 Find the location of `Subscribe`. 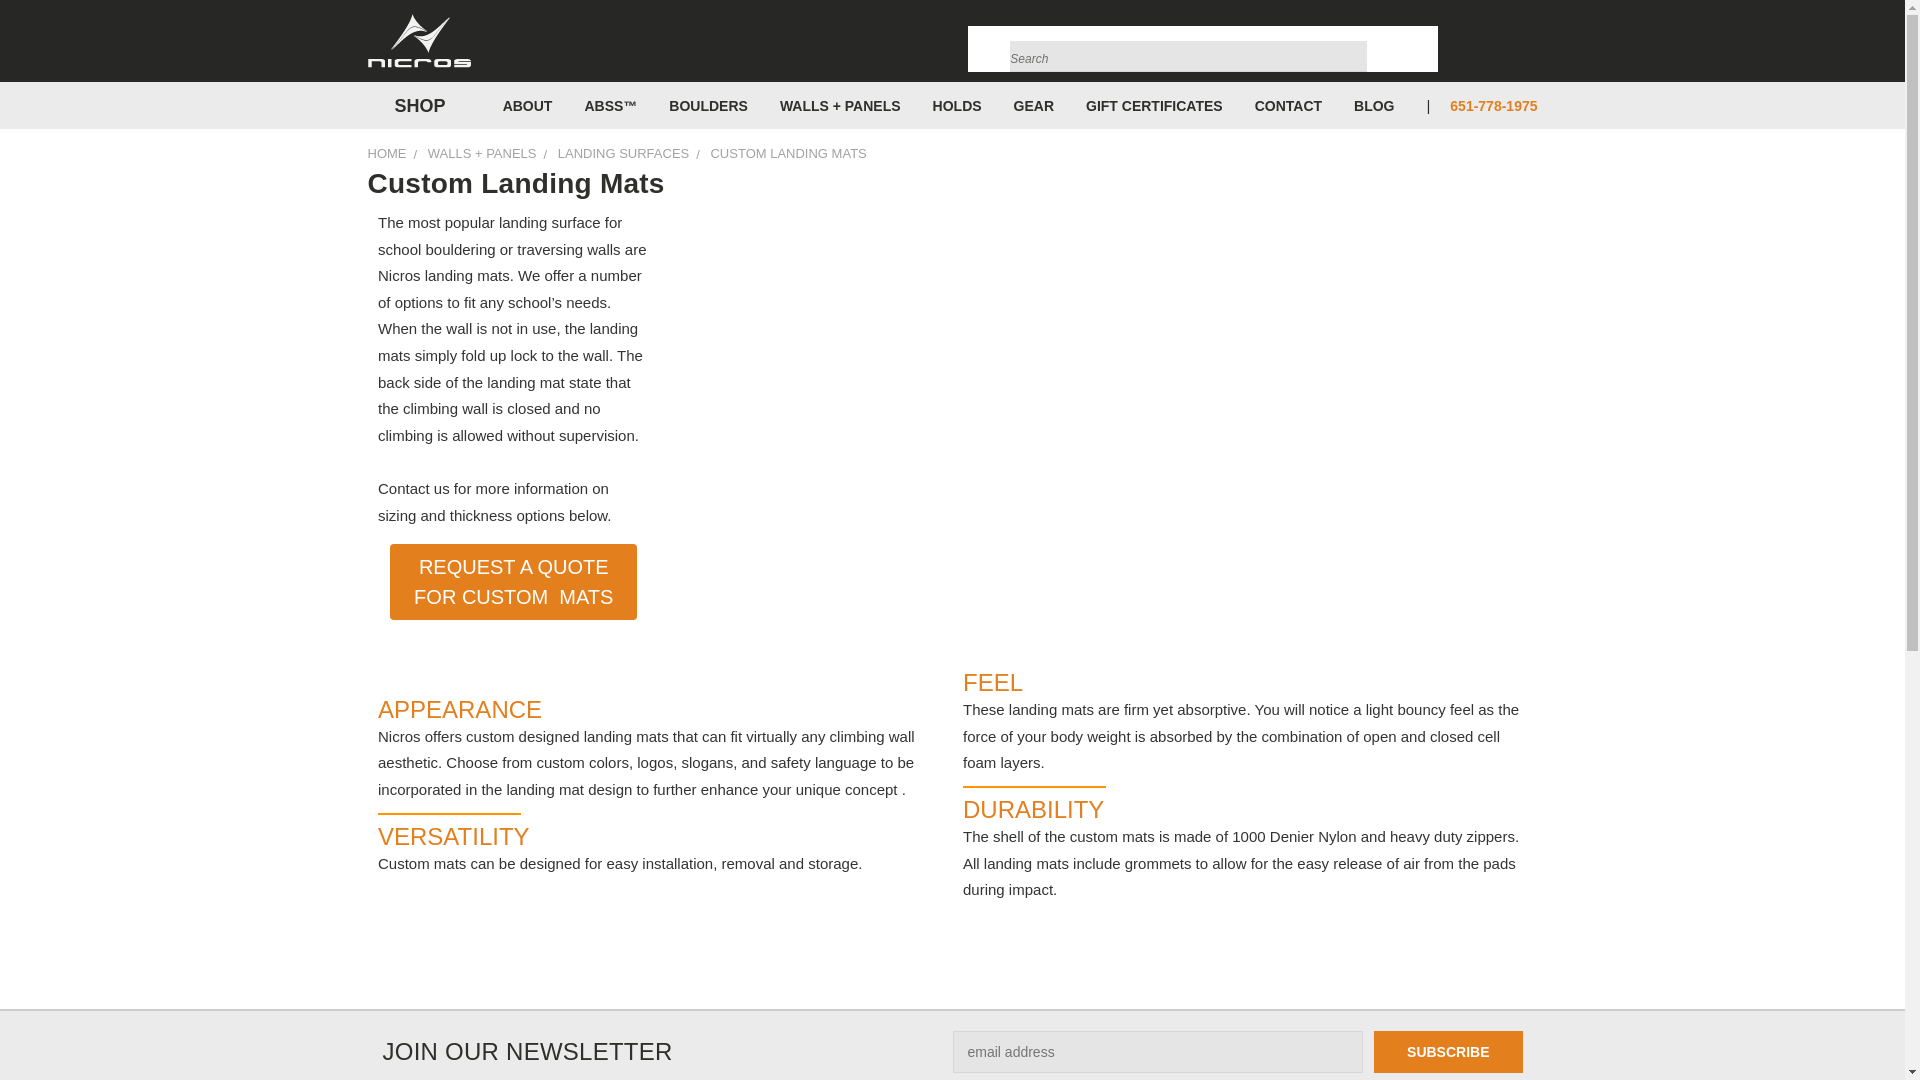

Subscribe is located at coordinates (1448, 1052).